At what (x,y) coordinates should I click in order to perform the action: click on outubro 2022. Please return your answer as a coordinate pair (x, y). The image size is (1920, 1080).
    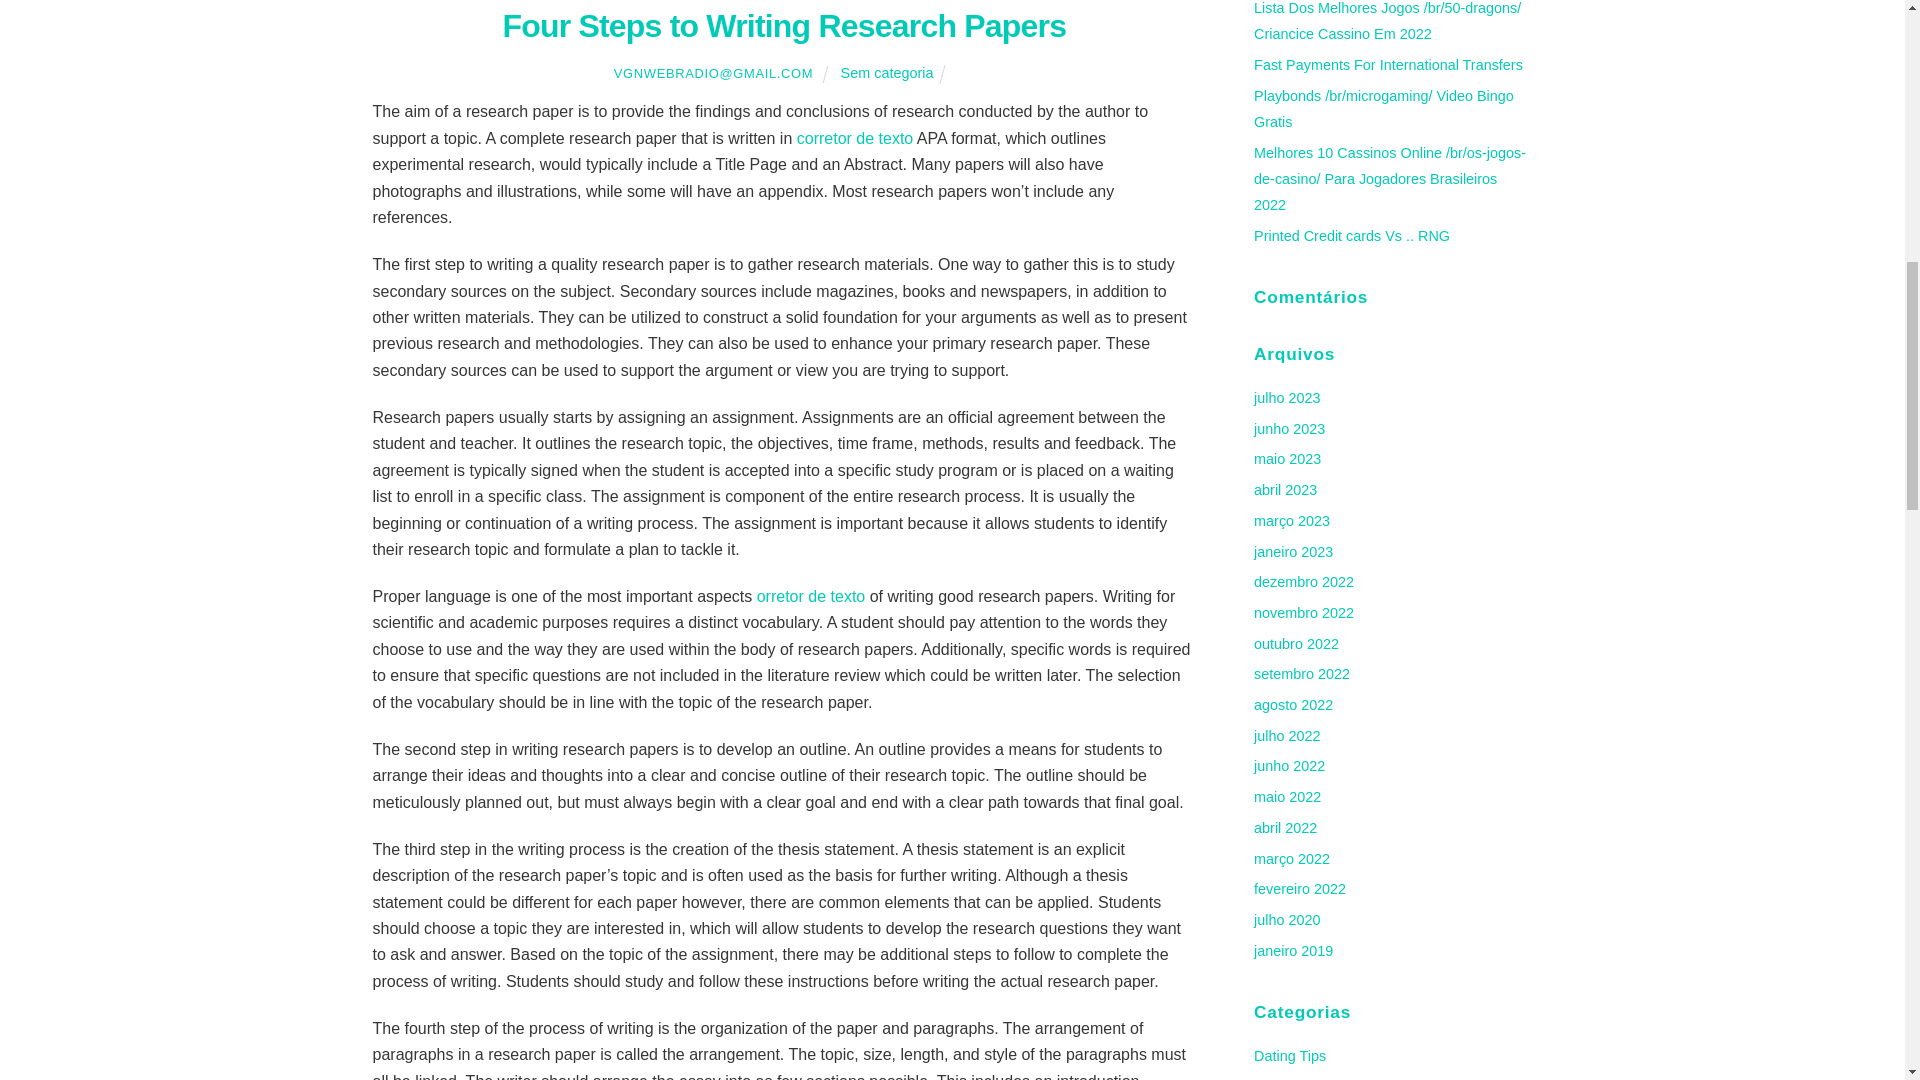
    Looking at the image, I should click on (1296, 644).